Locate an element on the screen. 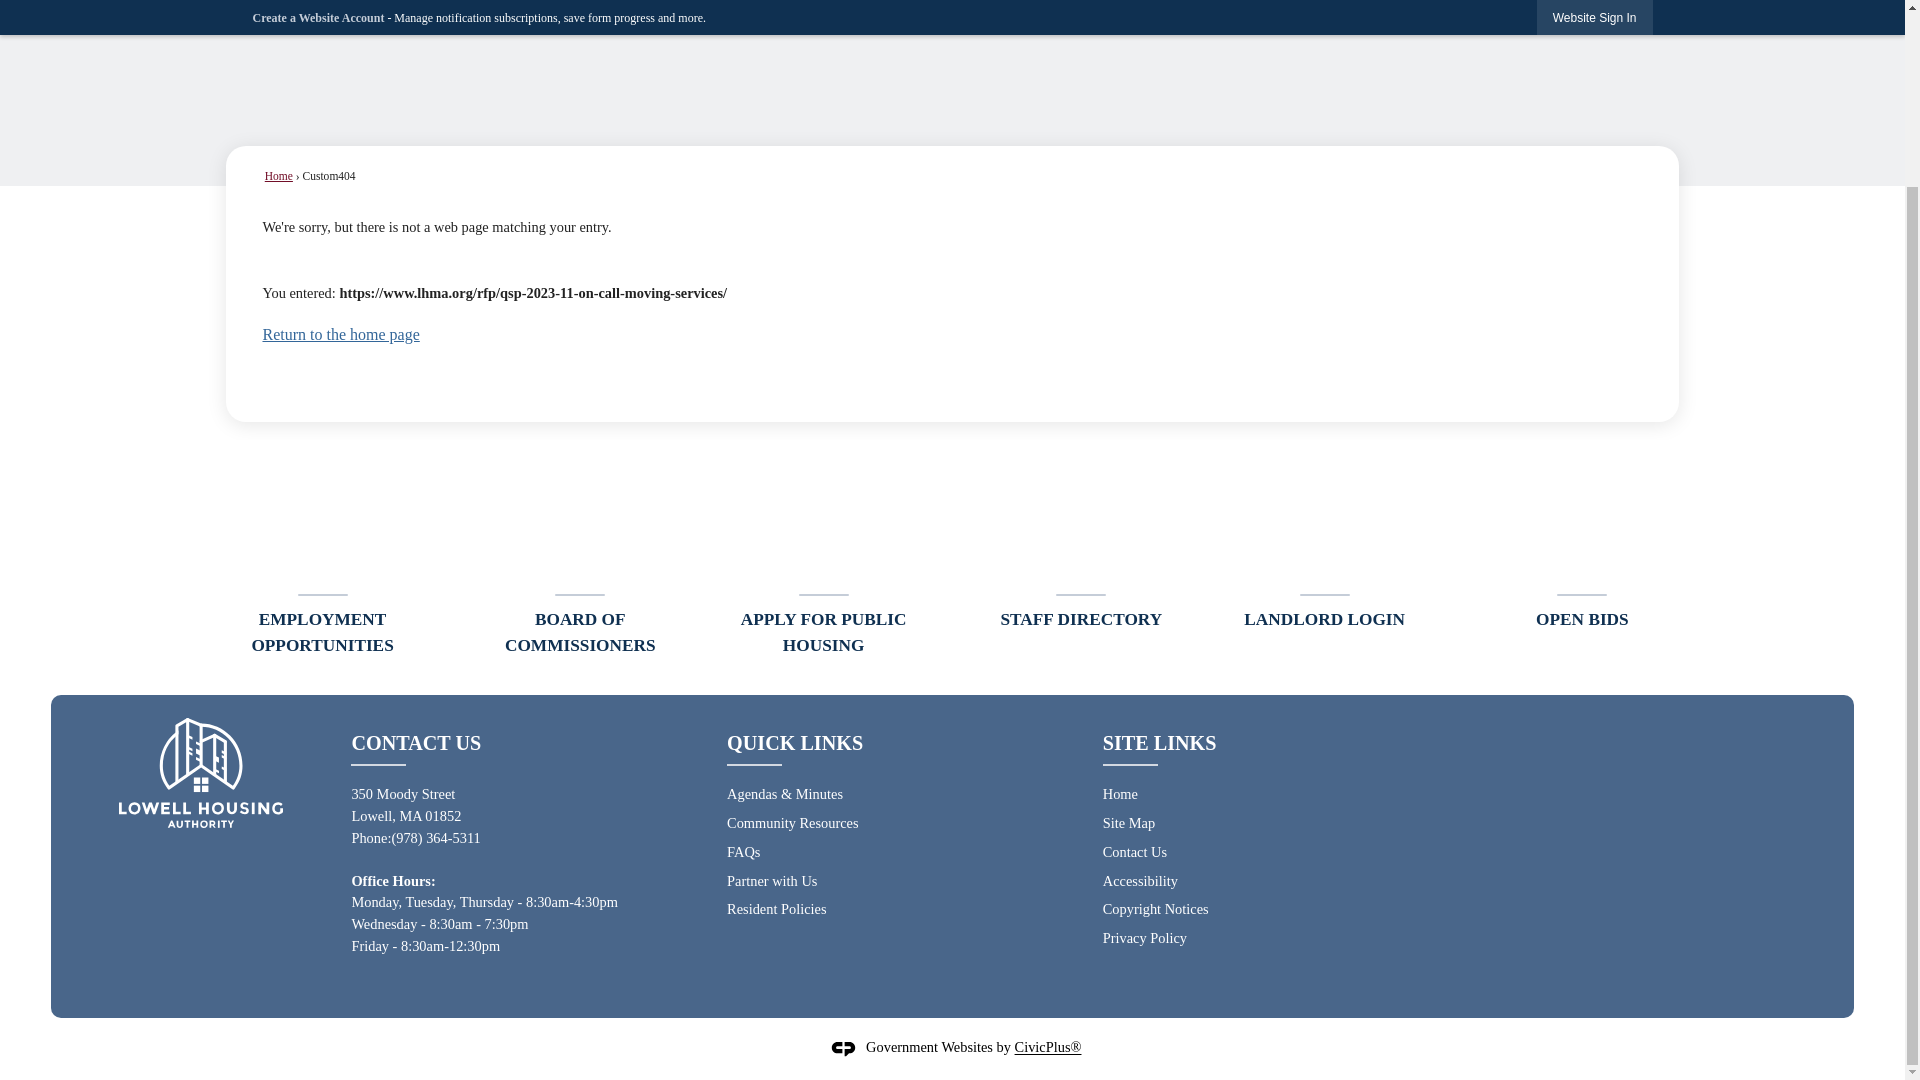 This screenshot has height=1080, width=1920. EMPLOYMENT OPPORTUNITIES is located at coordinates (322, 563).